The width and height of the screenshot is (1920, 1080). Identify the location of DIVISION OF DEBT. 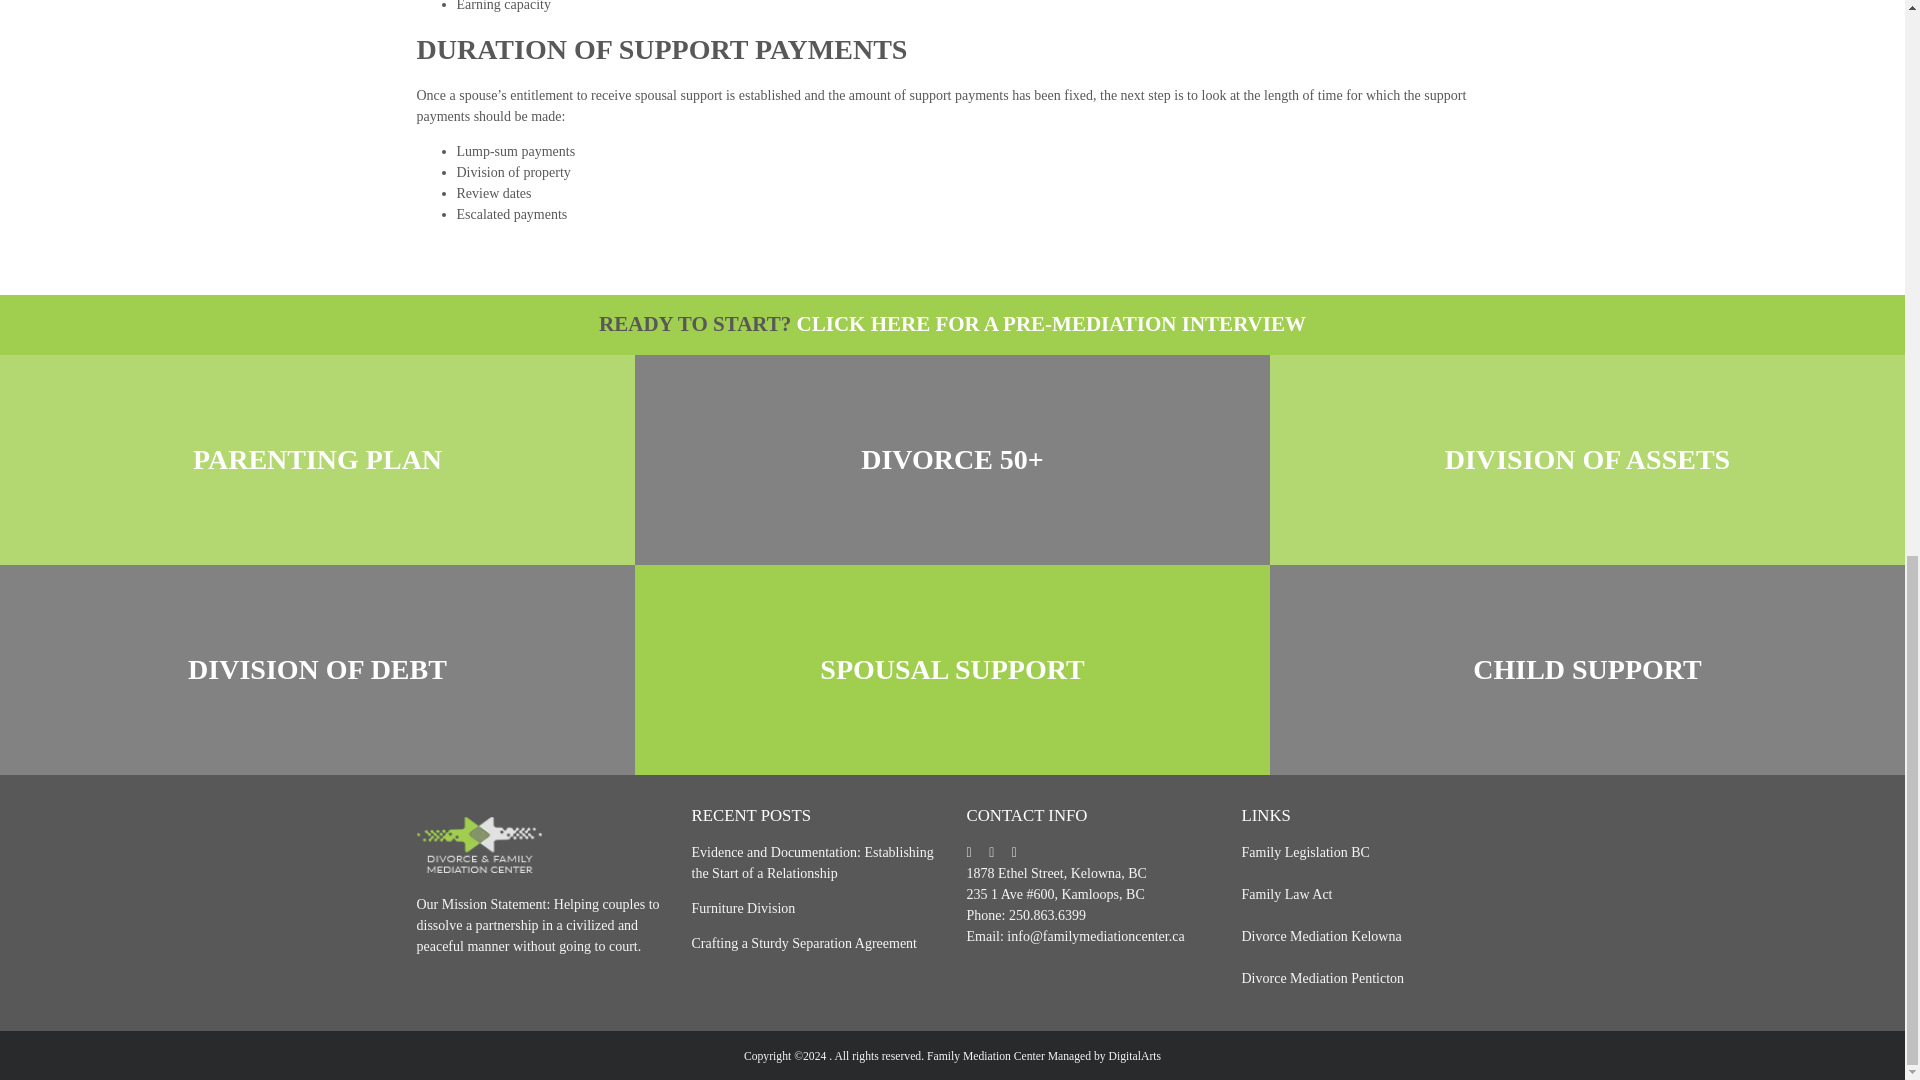
(317, 670).